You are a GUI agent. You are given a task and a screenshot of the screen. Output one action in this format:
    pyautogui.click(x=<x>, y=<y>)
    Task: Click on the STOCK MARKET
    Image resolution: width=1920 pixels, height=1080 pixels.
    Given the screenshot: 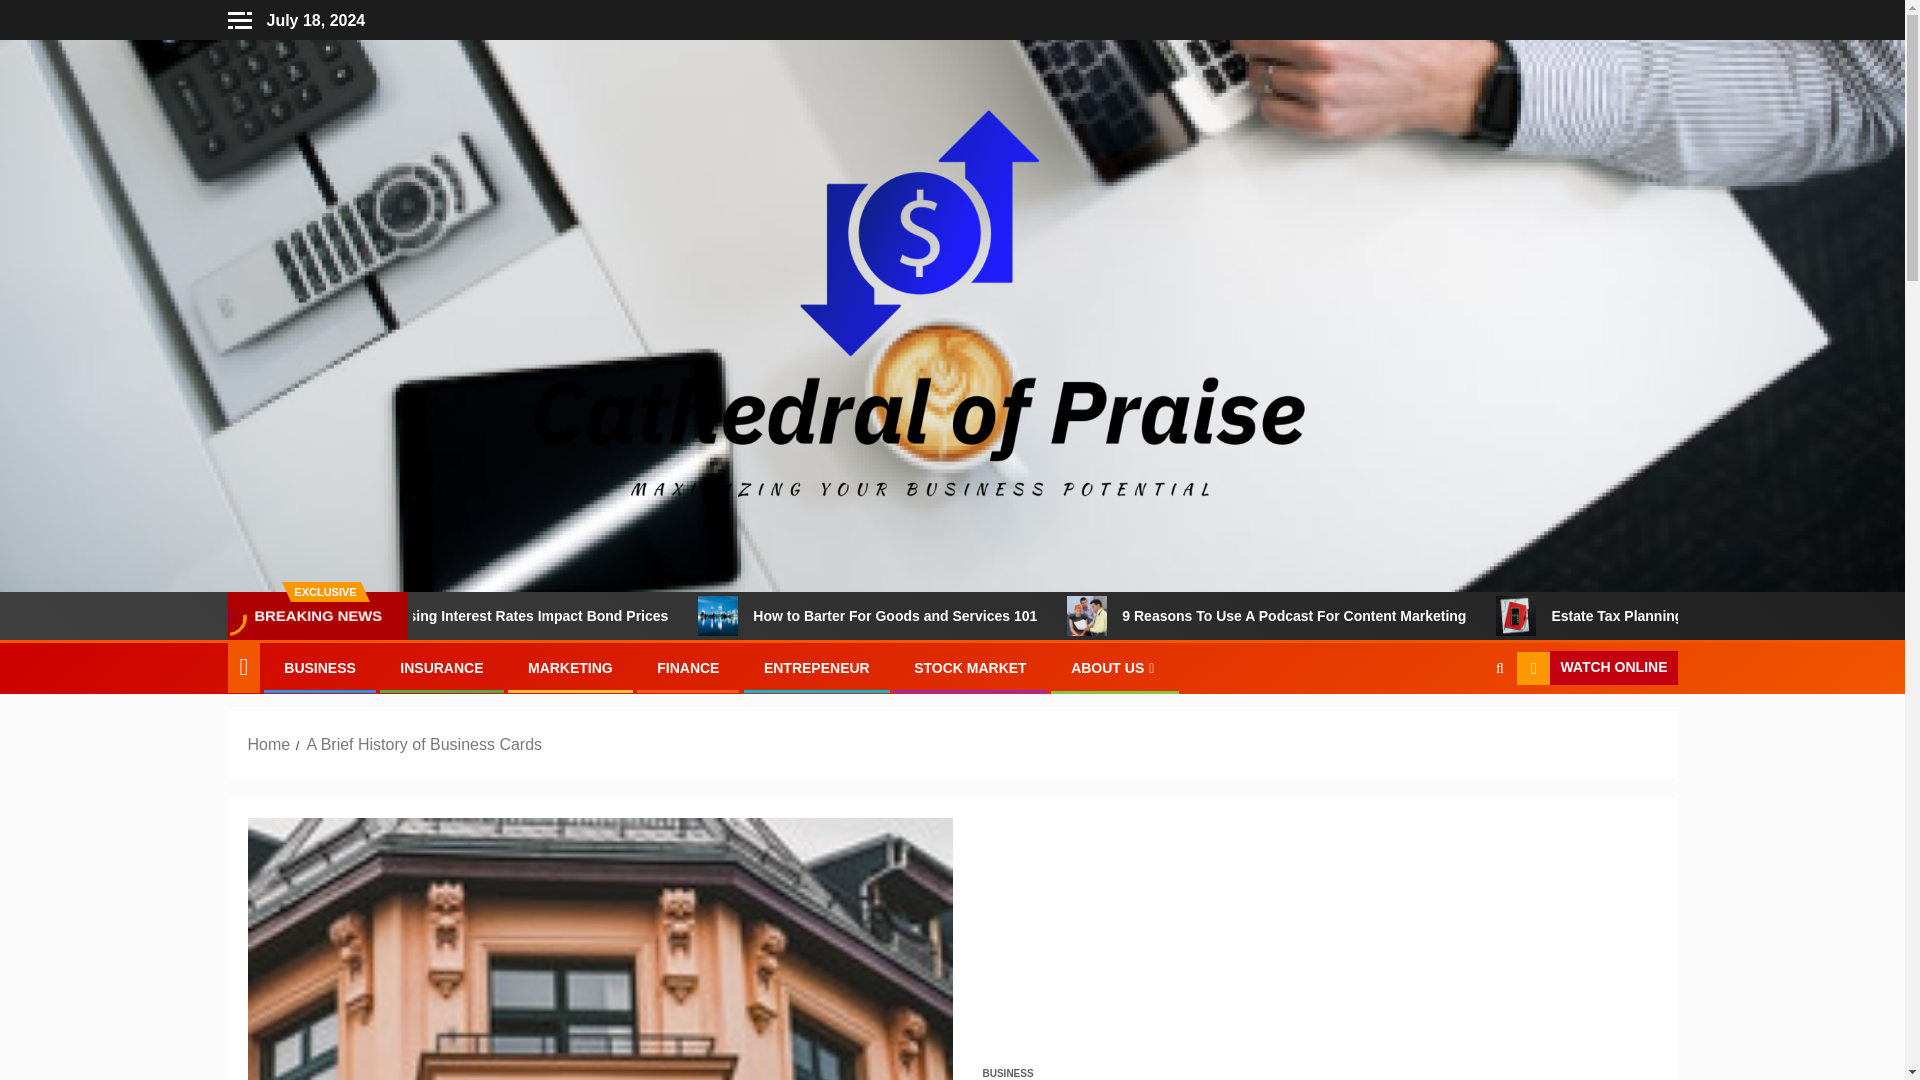 What is the action you would take?
    pyautogui.click(x=970, y=668)
    